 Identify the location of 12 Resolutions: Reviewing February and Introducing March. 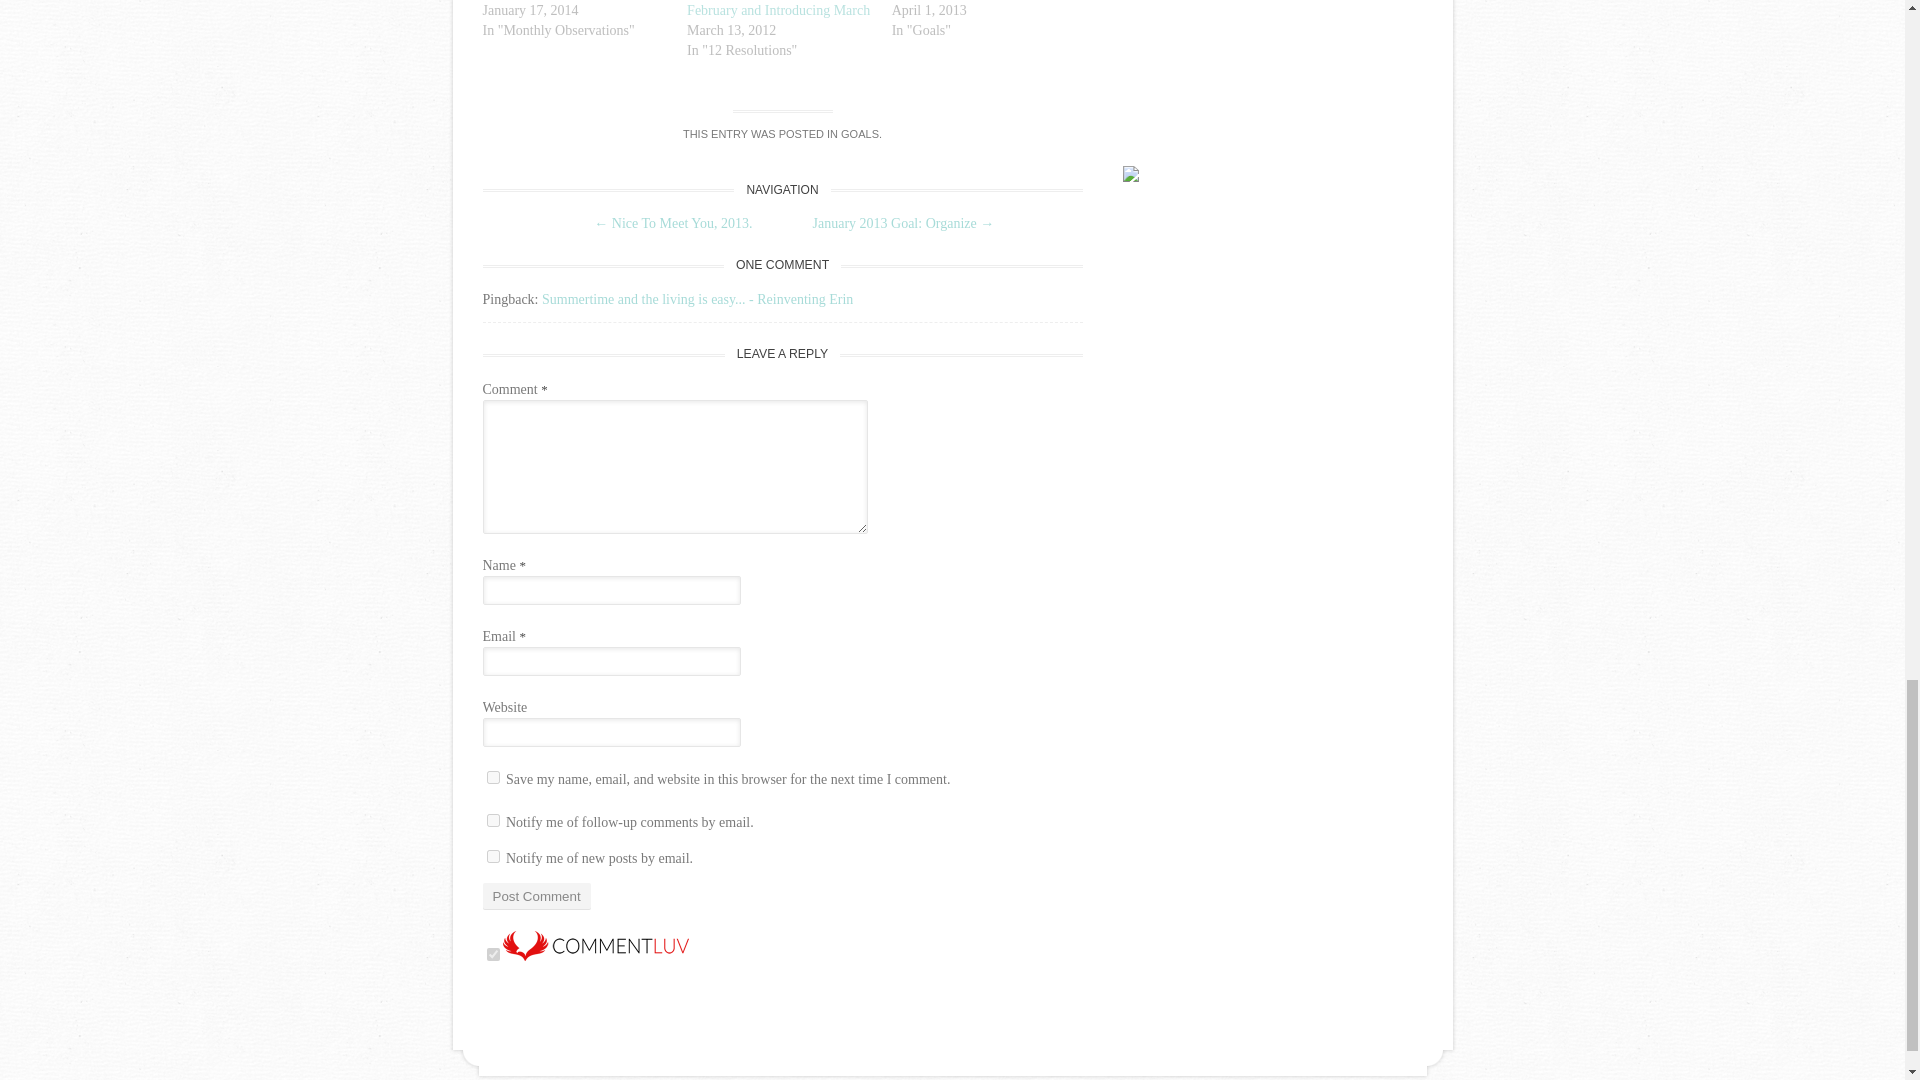
(778, 9).